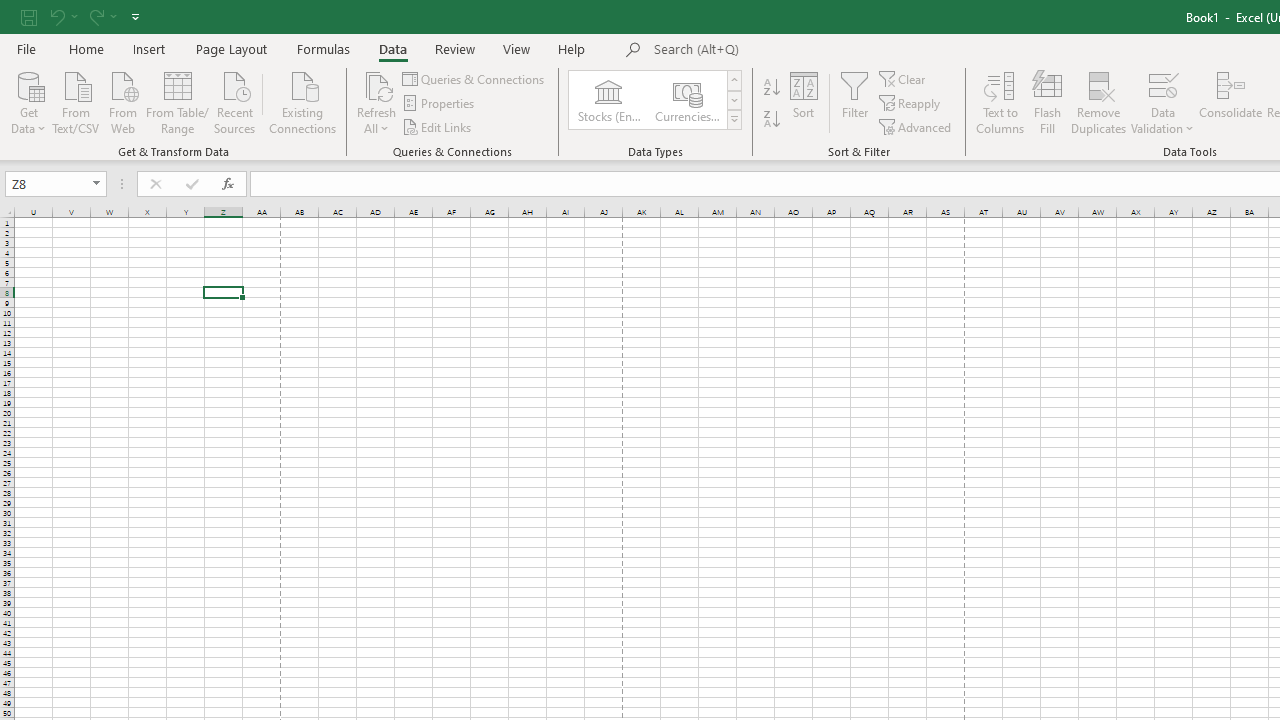 The image size is (1280, 720). Describe the element at coordinates (438, 126) in the screenshot. I see `Edit Links` at that location.